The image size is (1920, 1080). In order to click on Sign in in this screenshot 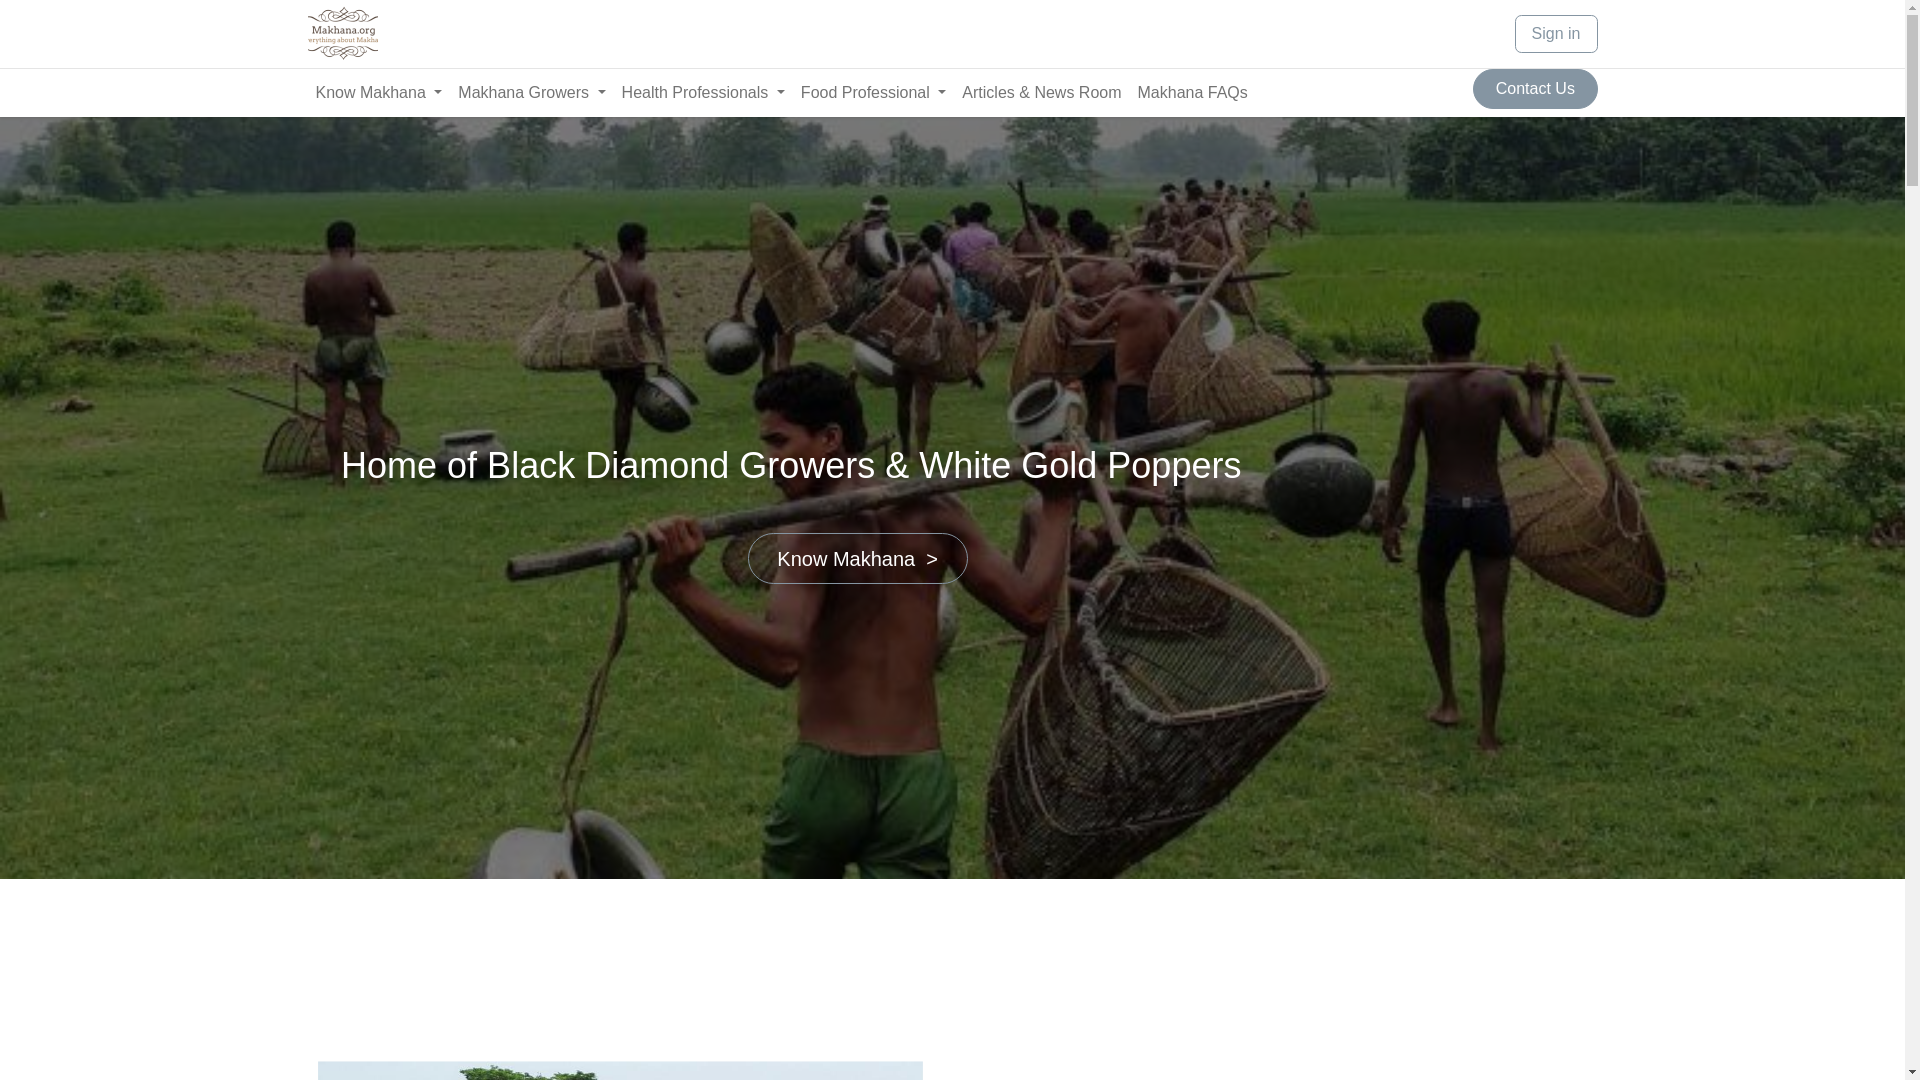, I will do `click(952, 34)`.